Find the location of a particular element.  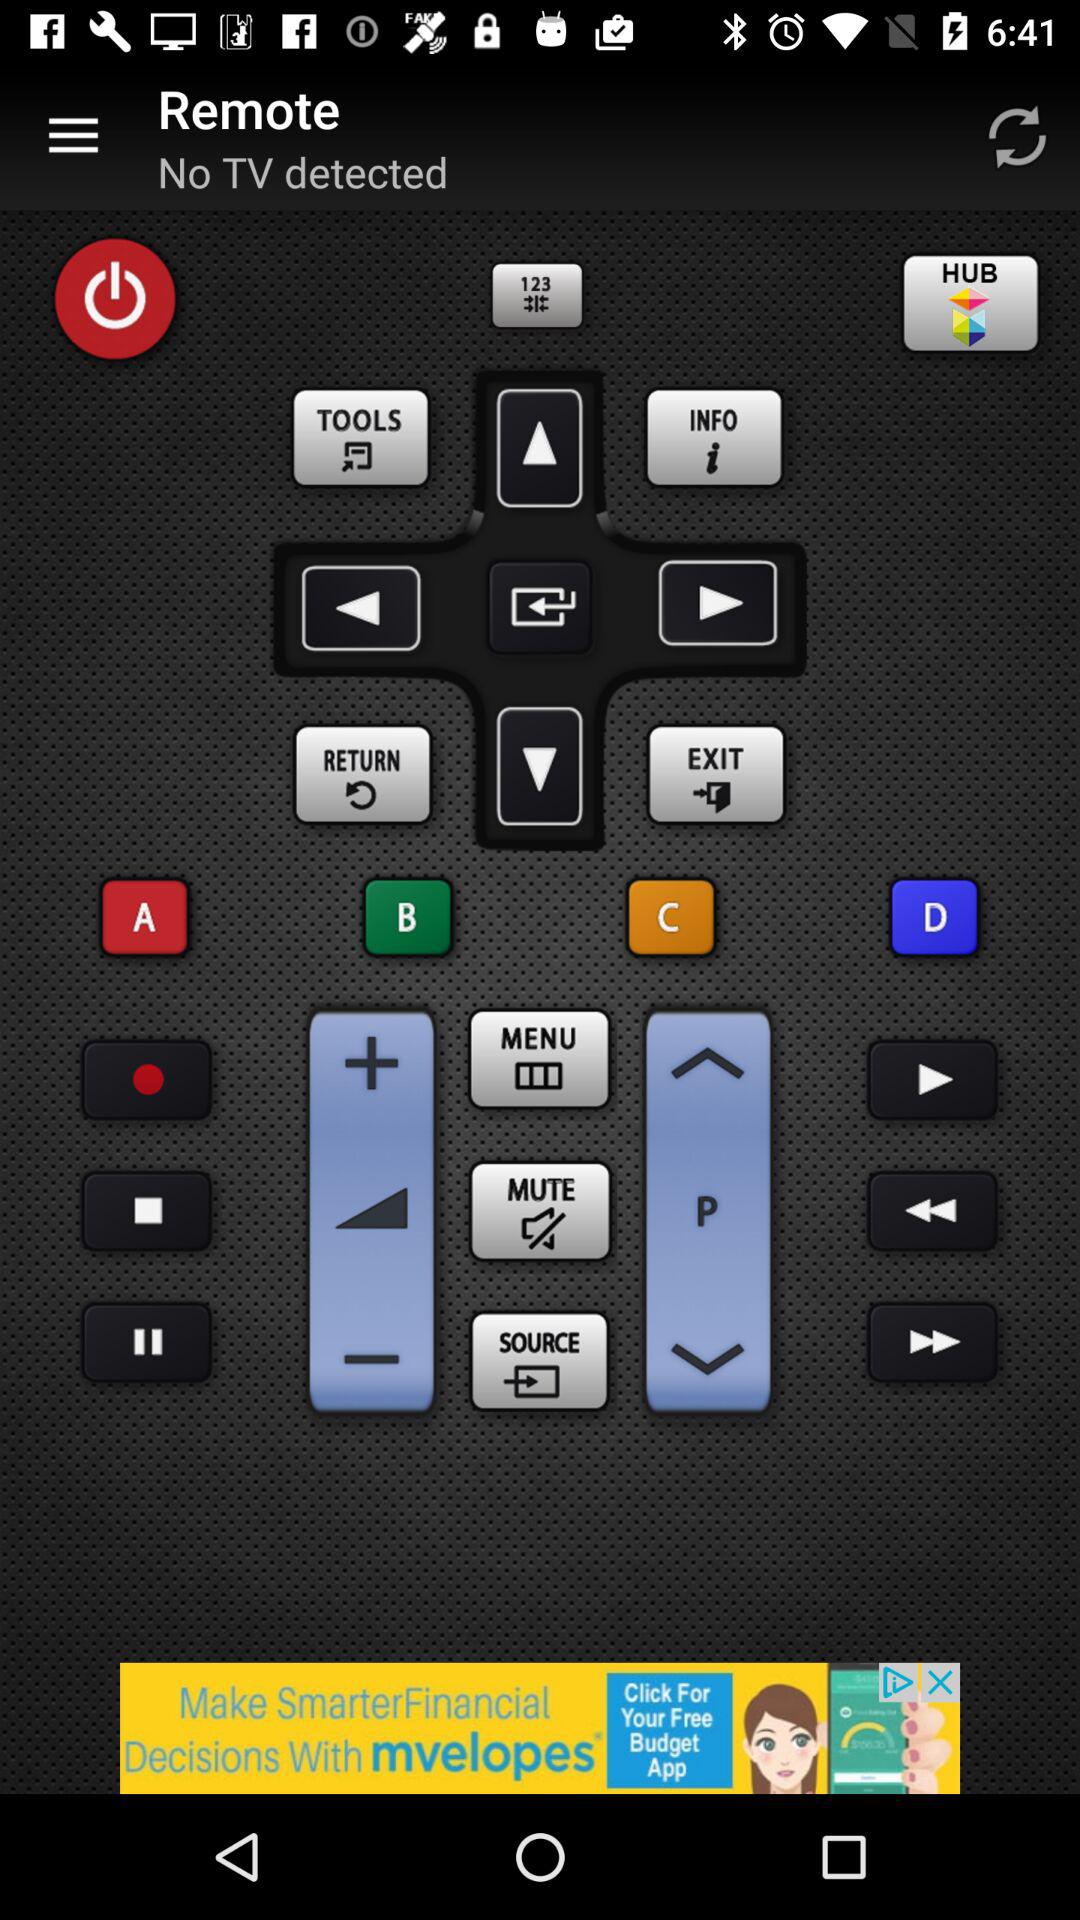

stop option is located at coordinates (146, 1342).